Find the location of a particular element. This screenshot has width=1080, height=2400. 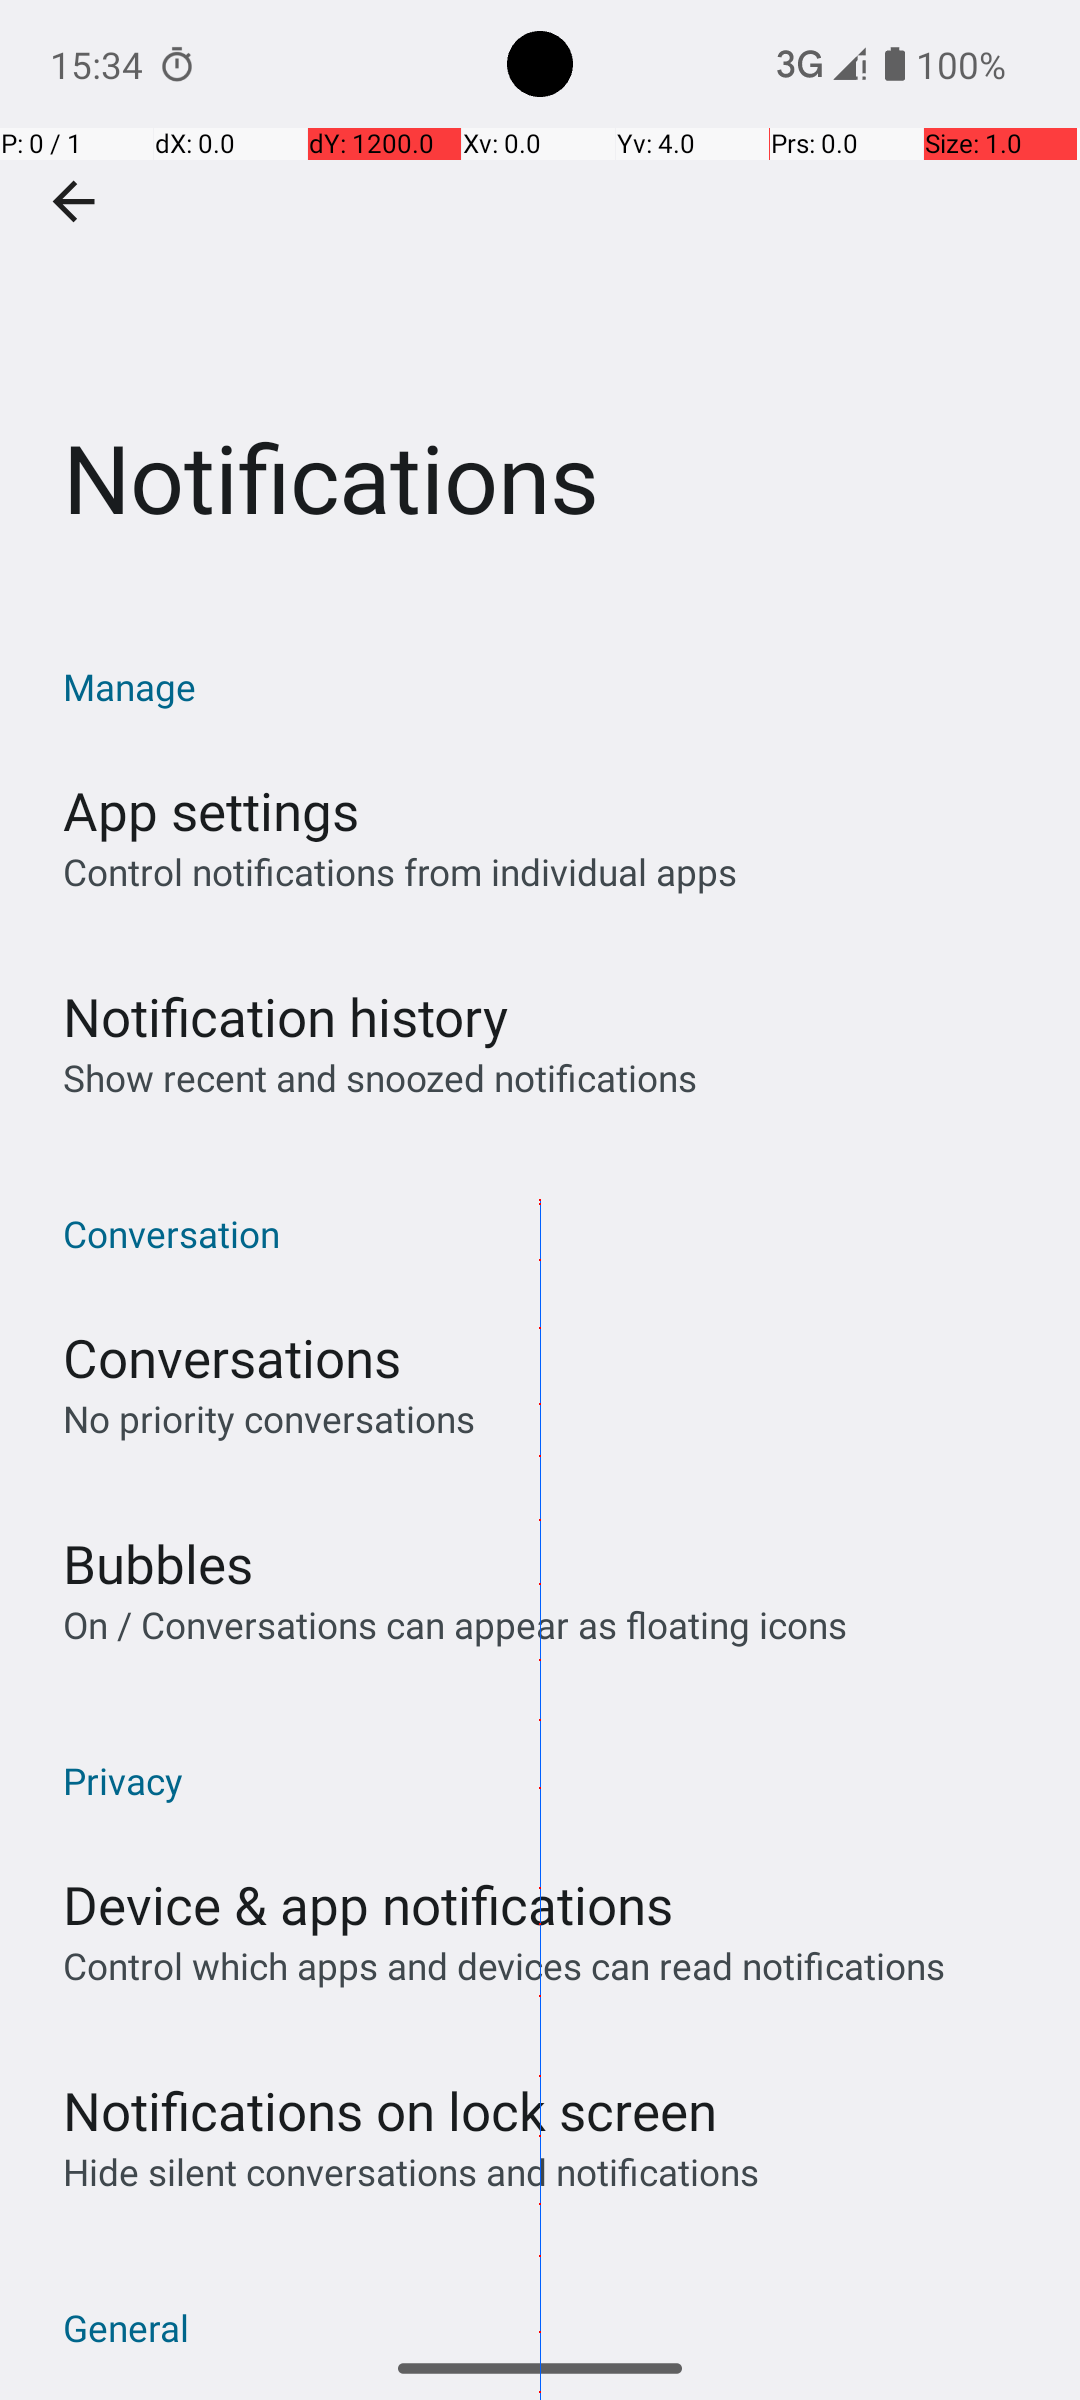

On / Conversations can appear as floating icons is located at coordinates (455, 1624).